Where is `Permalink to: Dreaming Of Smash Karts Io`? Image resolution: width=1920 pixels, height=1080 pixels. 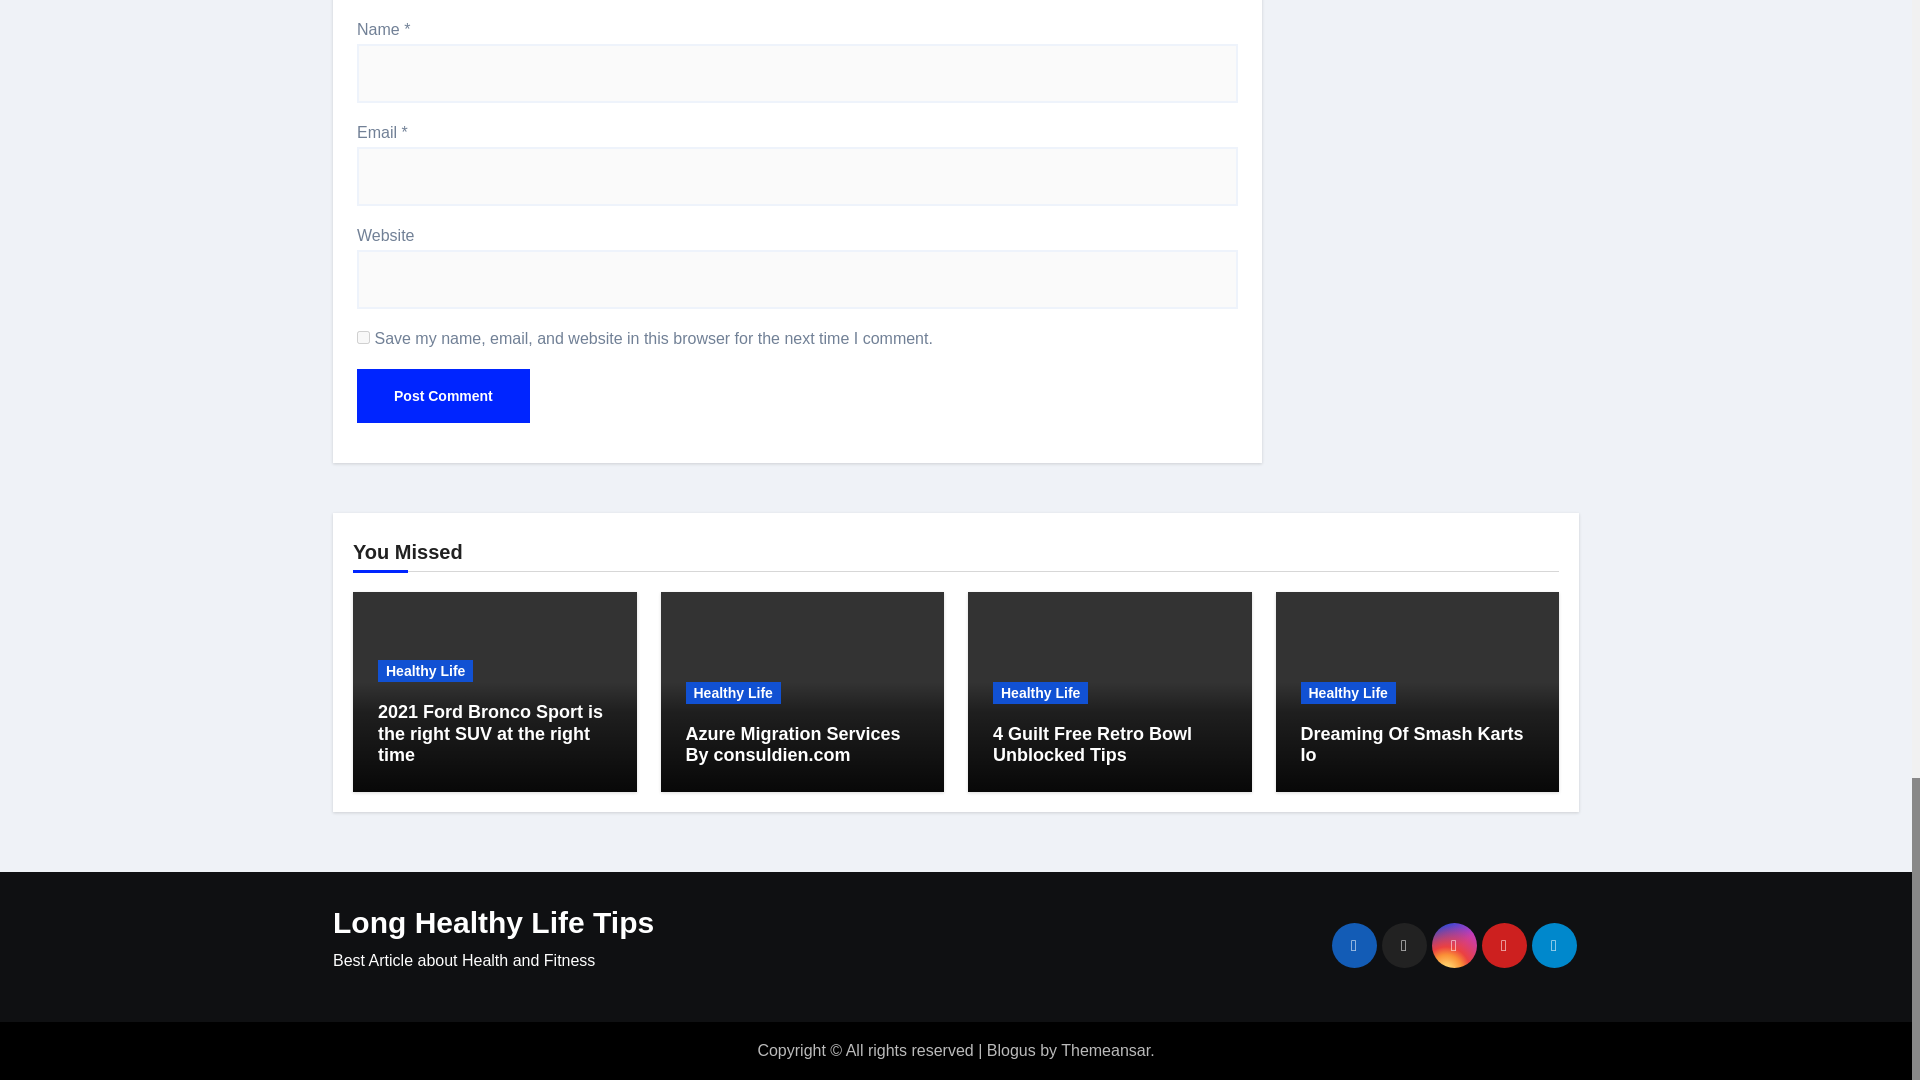 Permalink to: Dreaming Of Smash Karts Io is located at coordinates (1410, 744).